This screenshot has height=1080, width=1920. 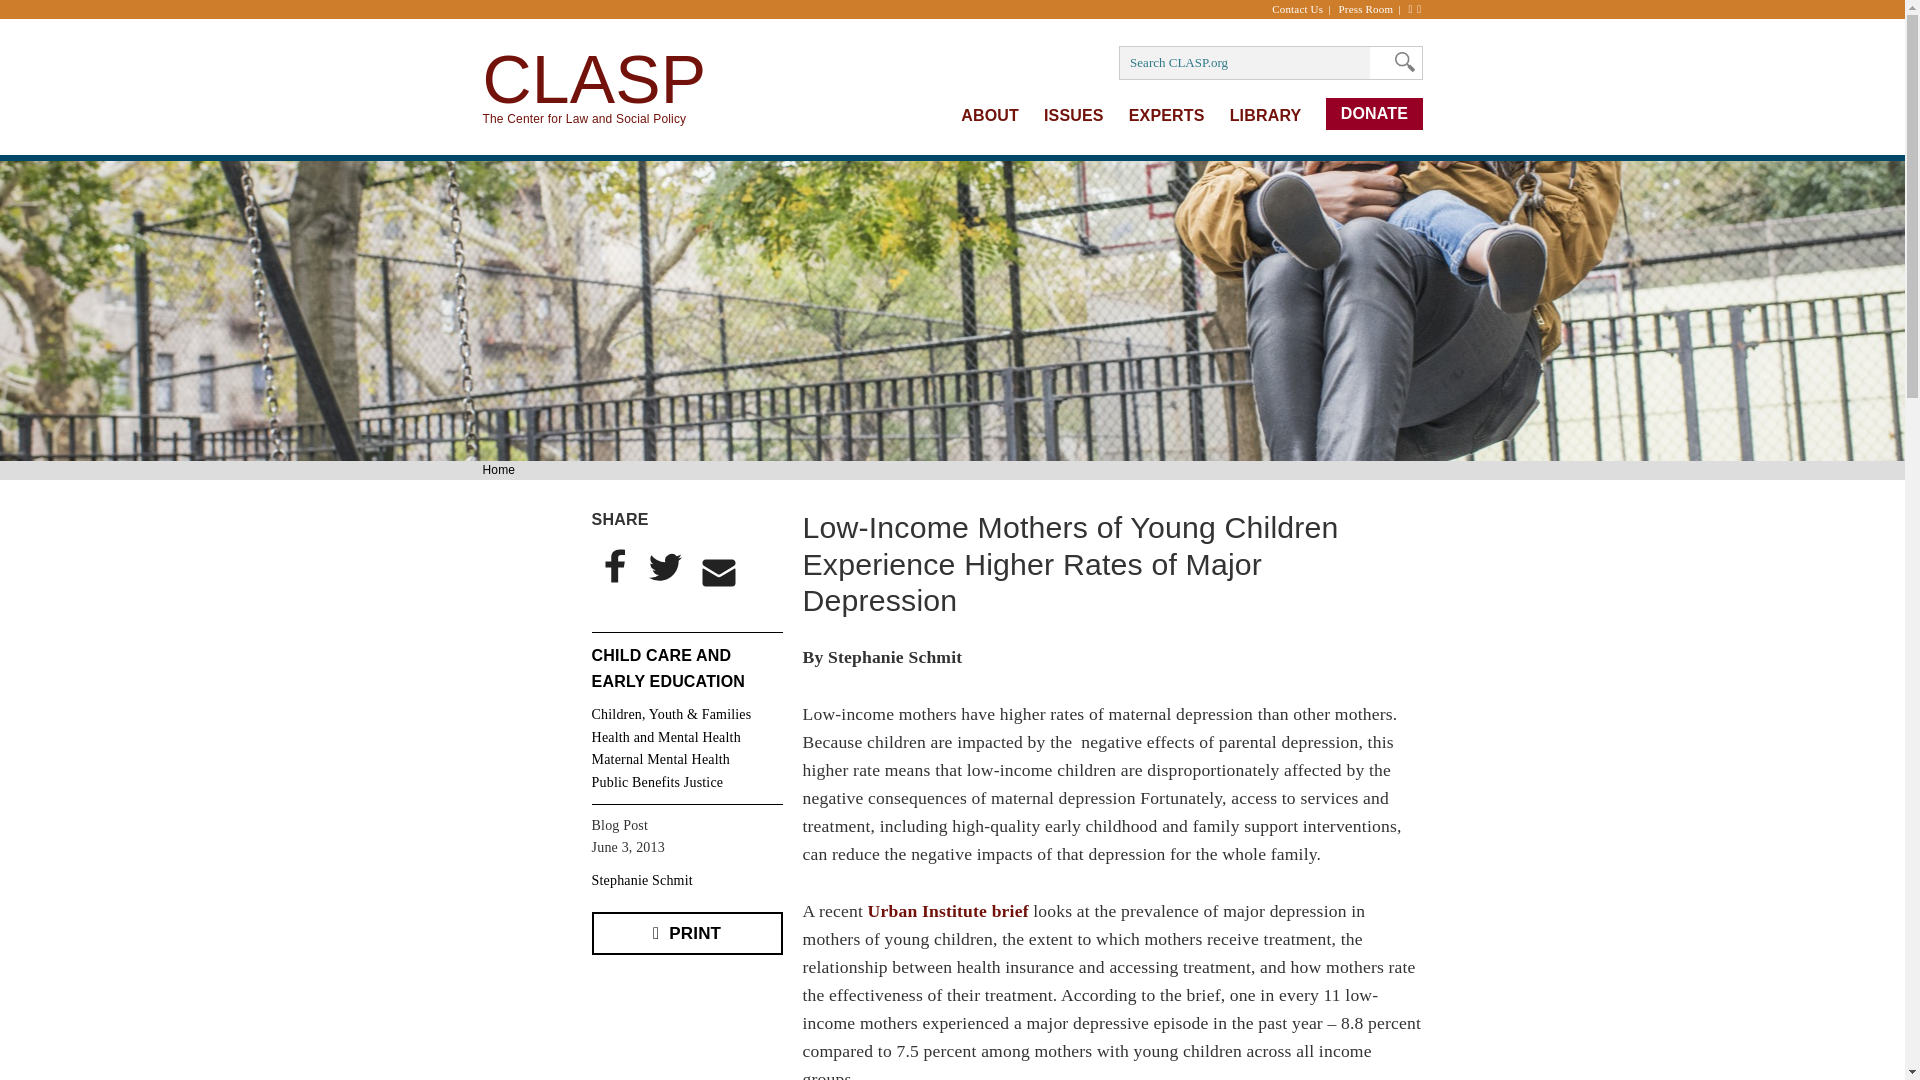 I want to click on Email, so click(x=719, y=572).